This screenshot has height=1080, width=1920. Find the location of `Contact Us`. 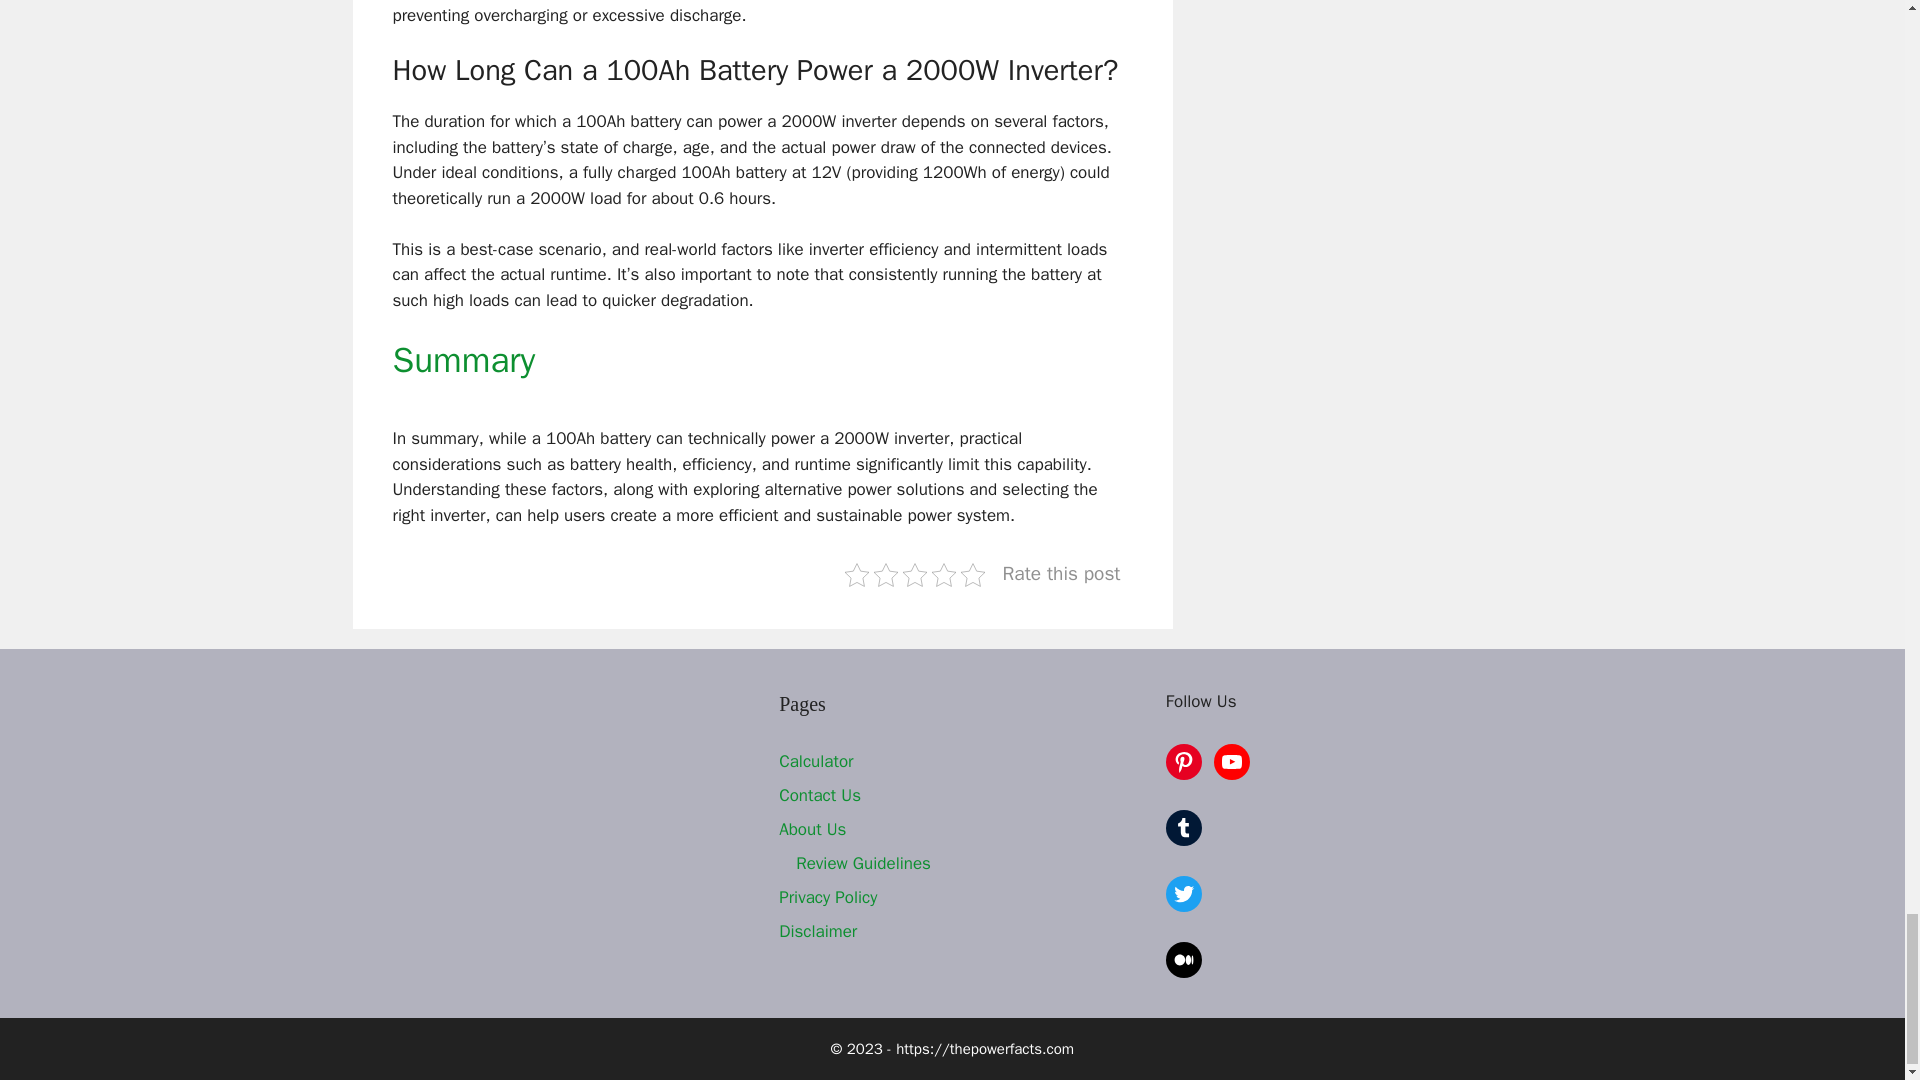

Contact Us is located at coordinates (820, 795).